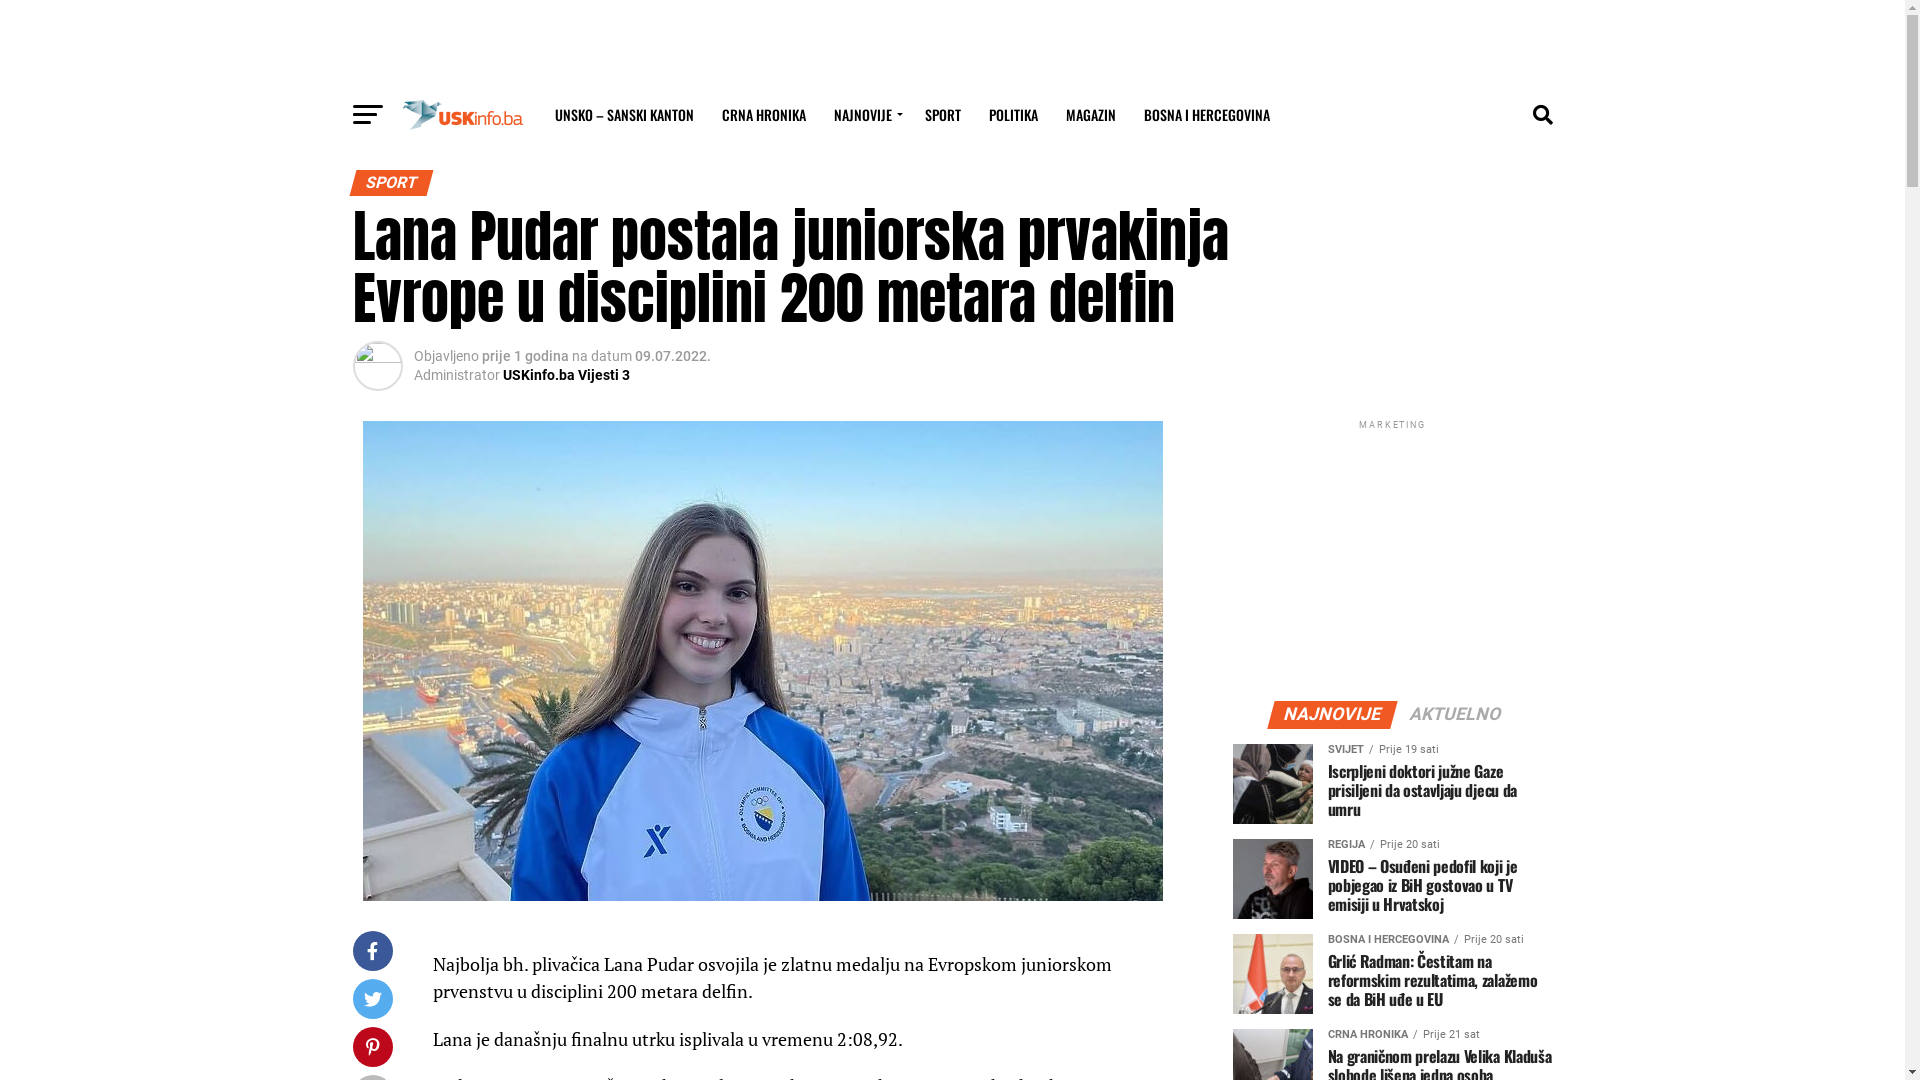  I want to click on CRNA HRONIKA, so click(764, 115).